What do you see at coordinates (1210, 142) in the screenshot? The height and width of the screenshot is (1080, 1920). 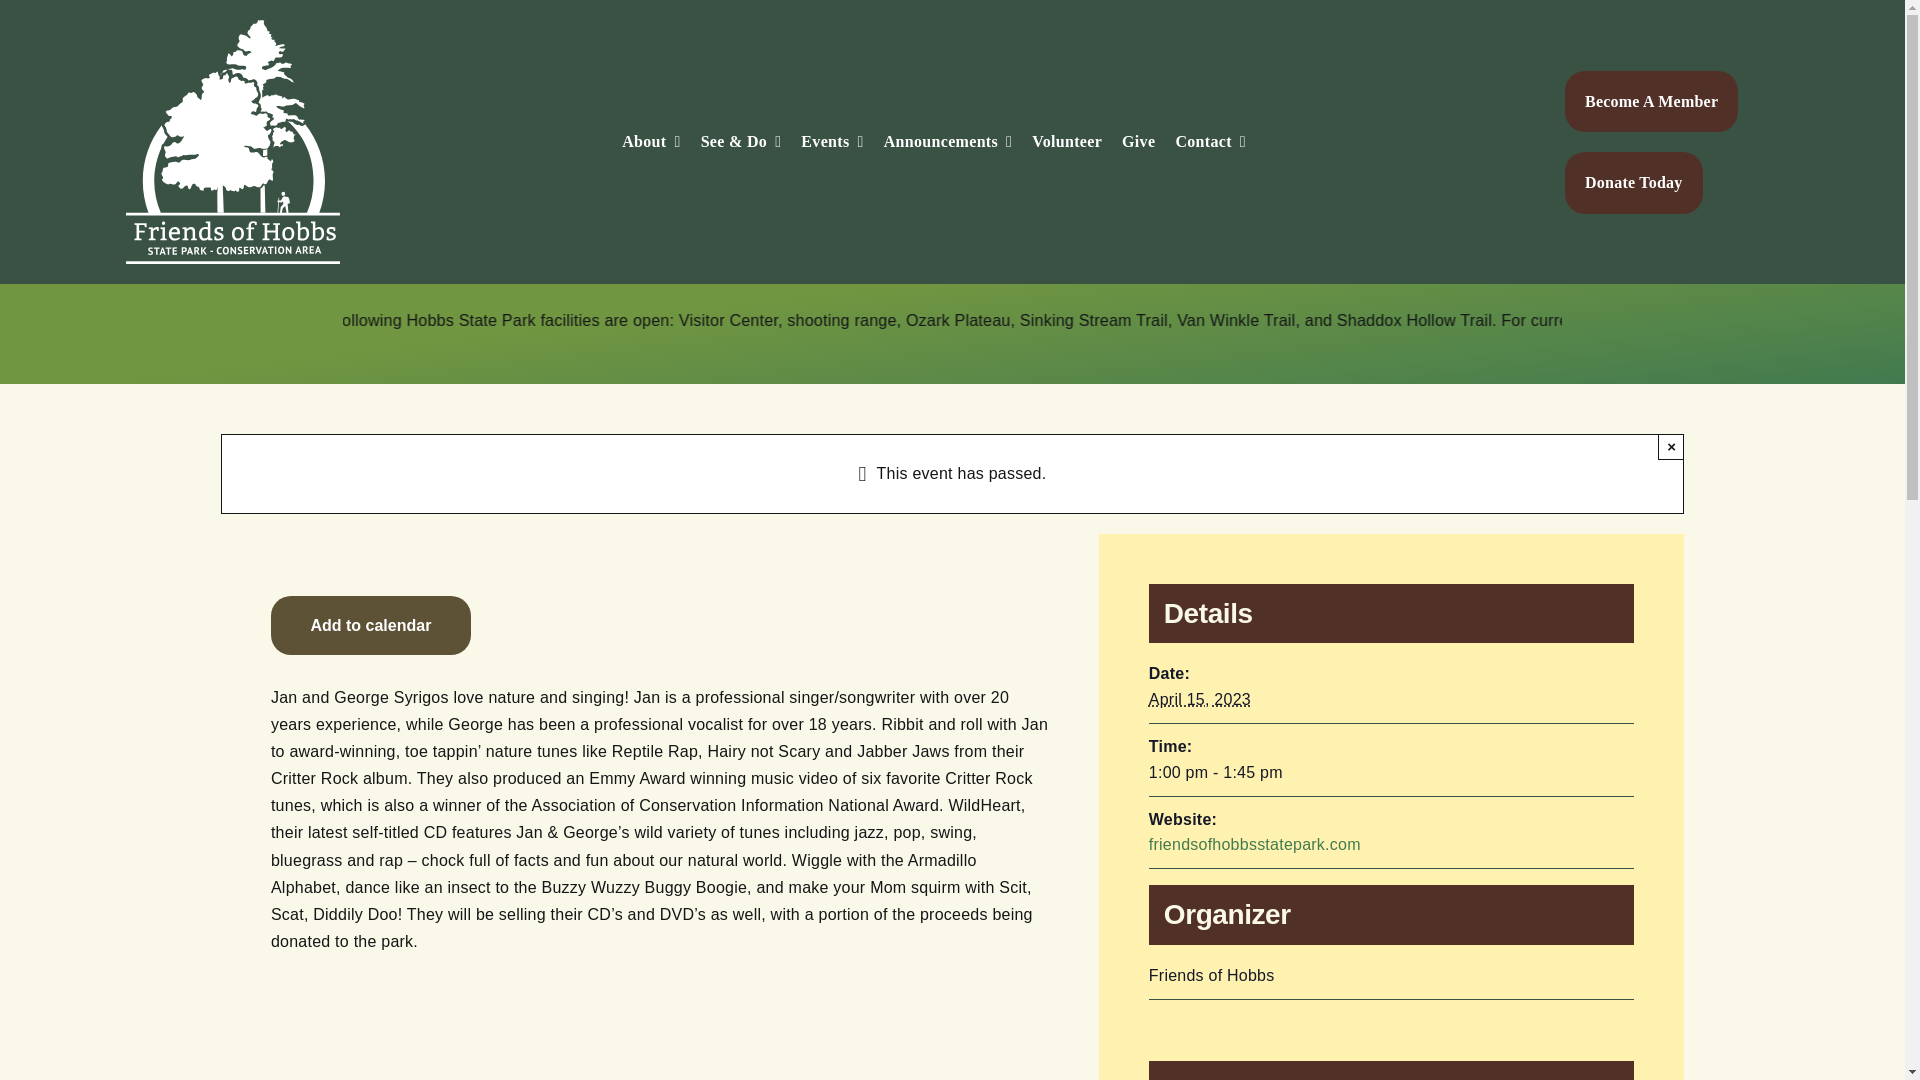 I see `Contact` at bounding box center [1210, 142].